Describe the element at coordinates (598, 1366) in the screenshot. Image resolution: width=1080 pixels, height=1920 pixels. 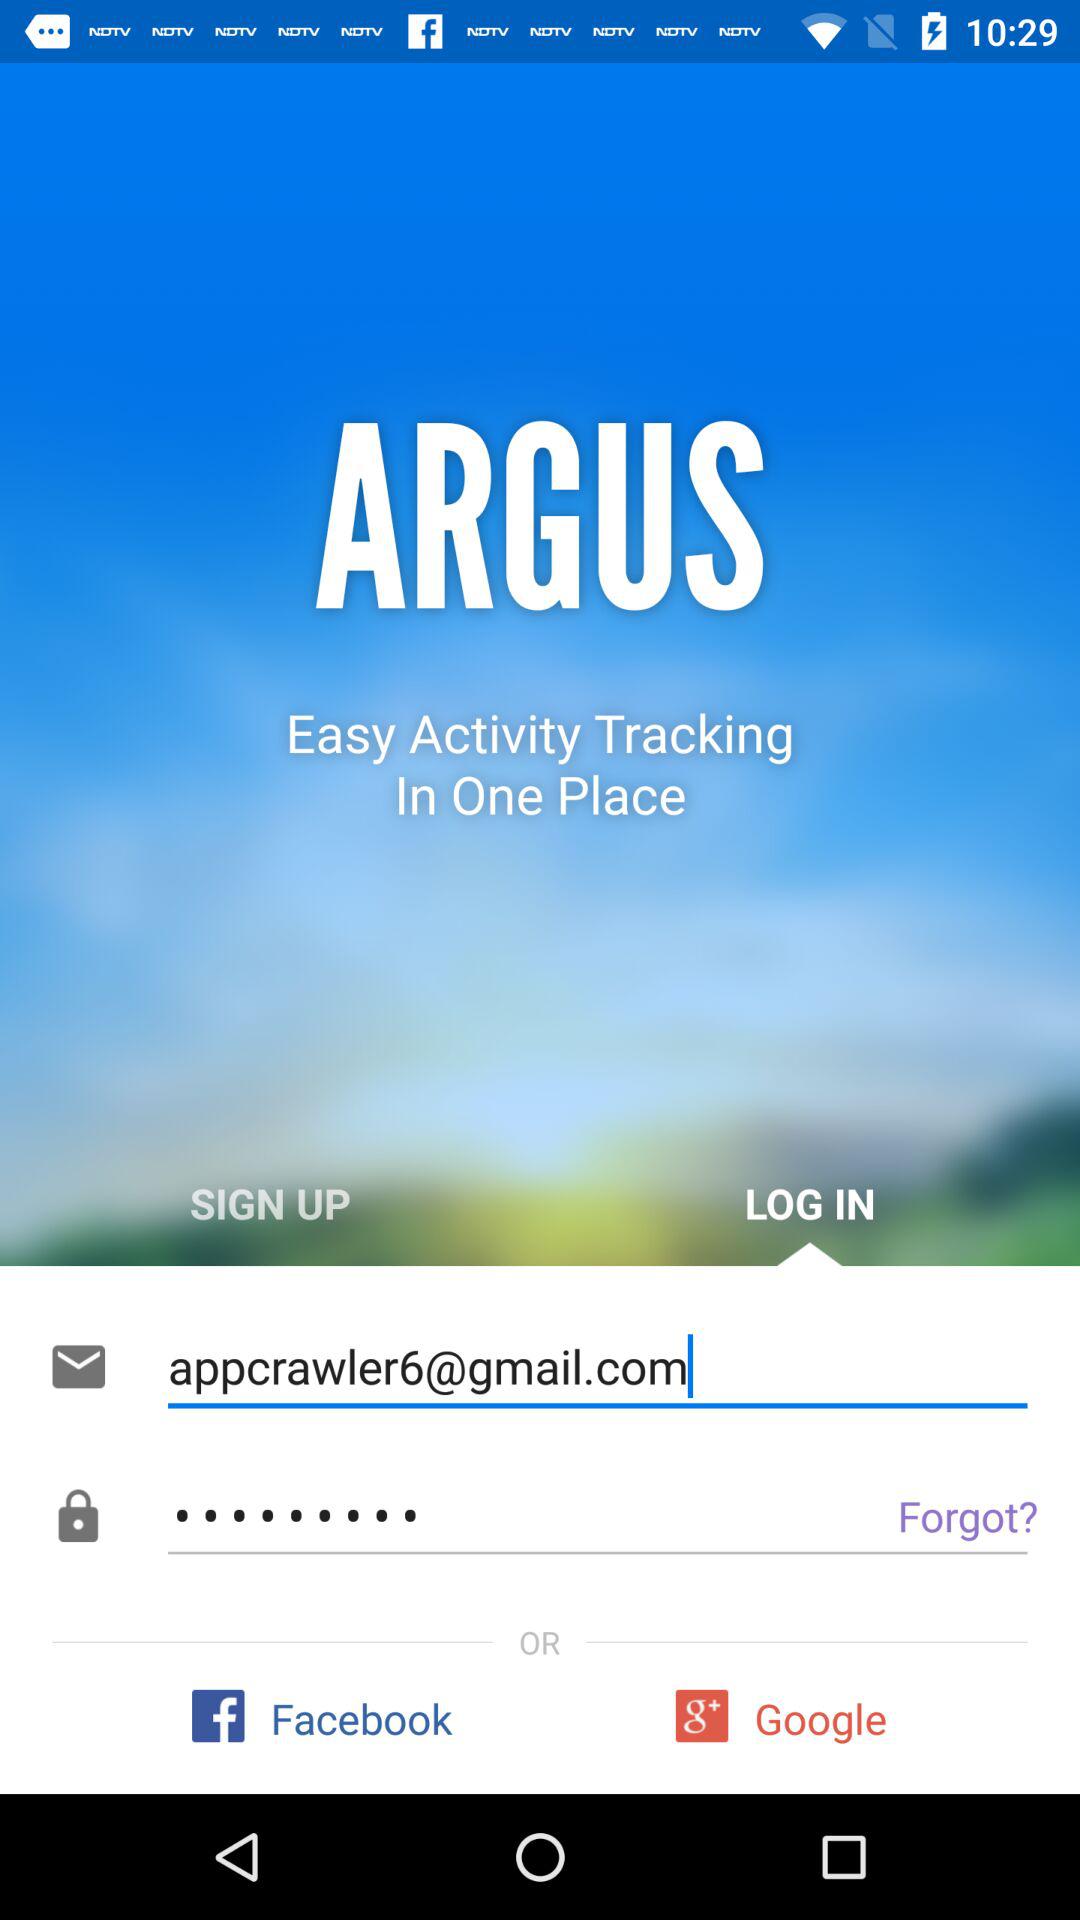
I see `open icon above the forgot?` at that location.